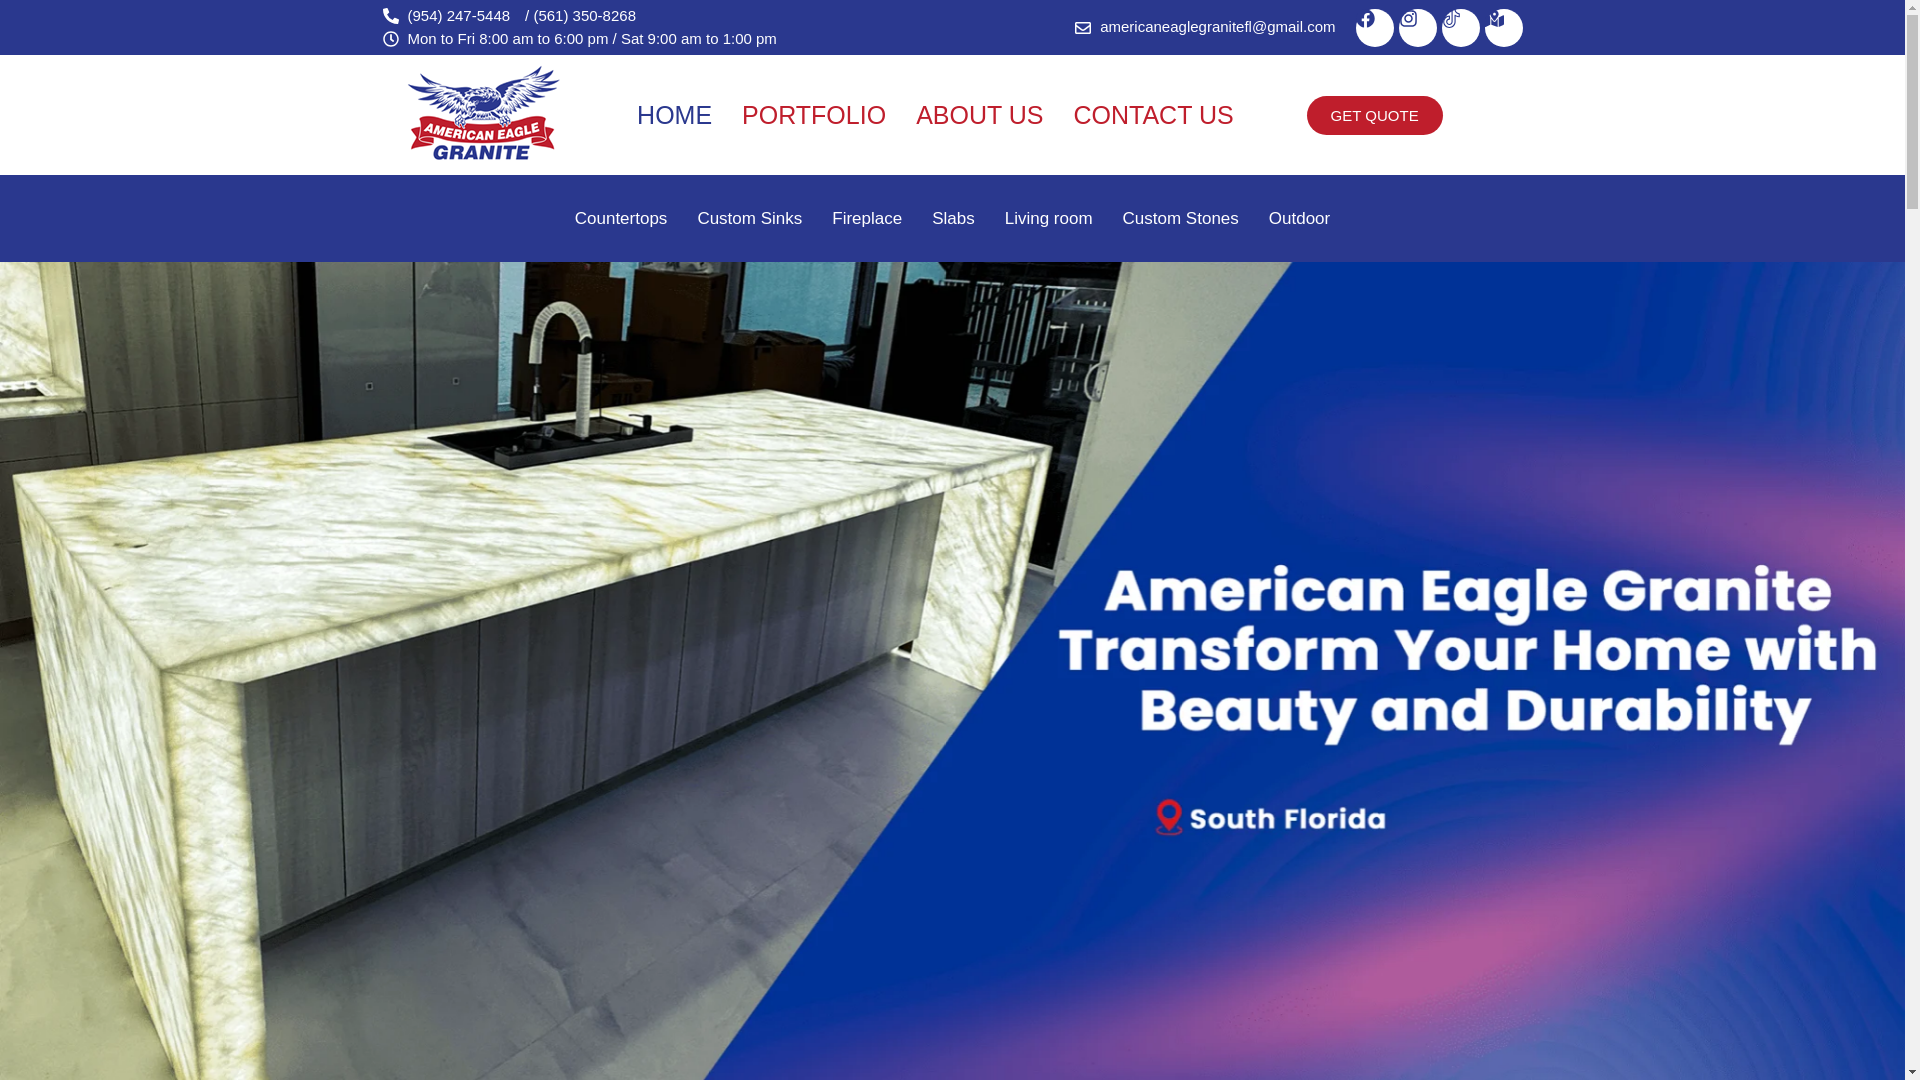 The width and height of the screenshot is (1920, 1080). What do you see at coordinates (1826, 386) in the screenshot?
I see `GET QUOTE` at bounding box center [1826, 386].